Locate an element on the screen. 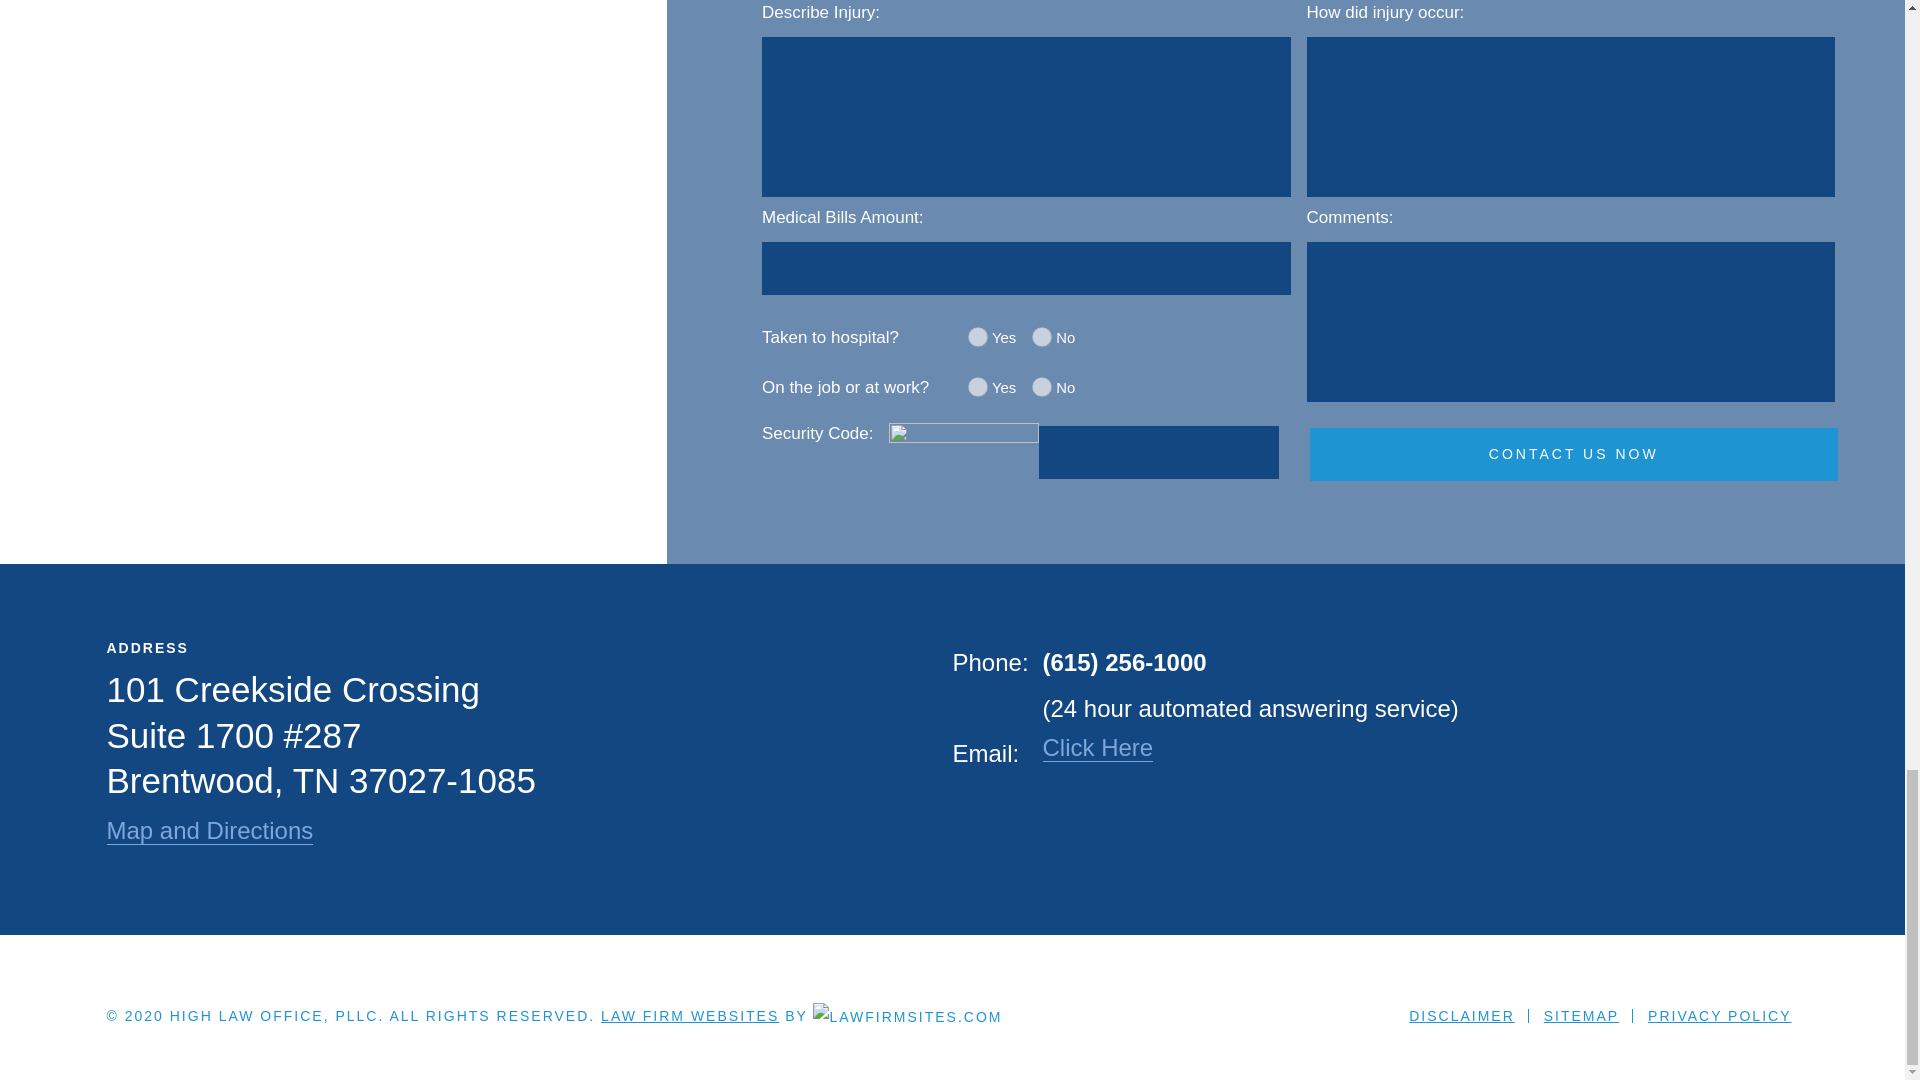 The image size is (1920, 1080). No is located at coordinates (1042, 386).